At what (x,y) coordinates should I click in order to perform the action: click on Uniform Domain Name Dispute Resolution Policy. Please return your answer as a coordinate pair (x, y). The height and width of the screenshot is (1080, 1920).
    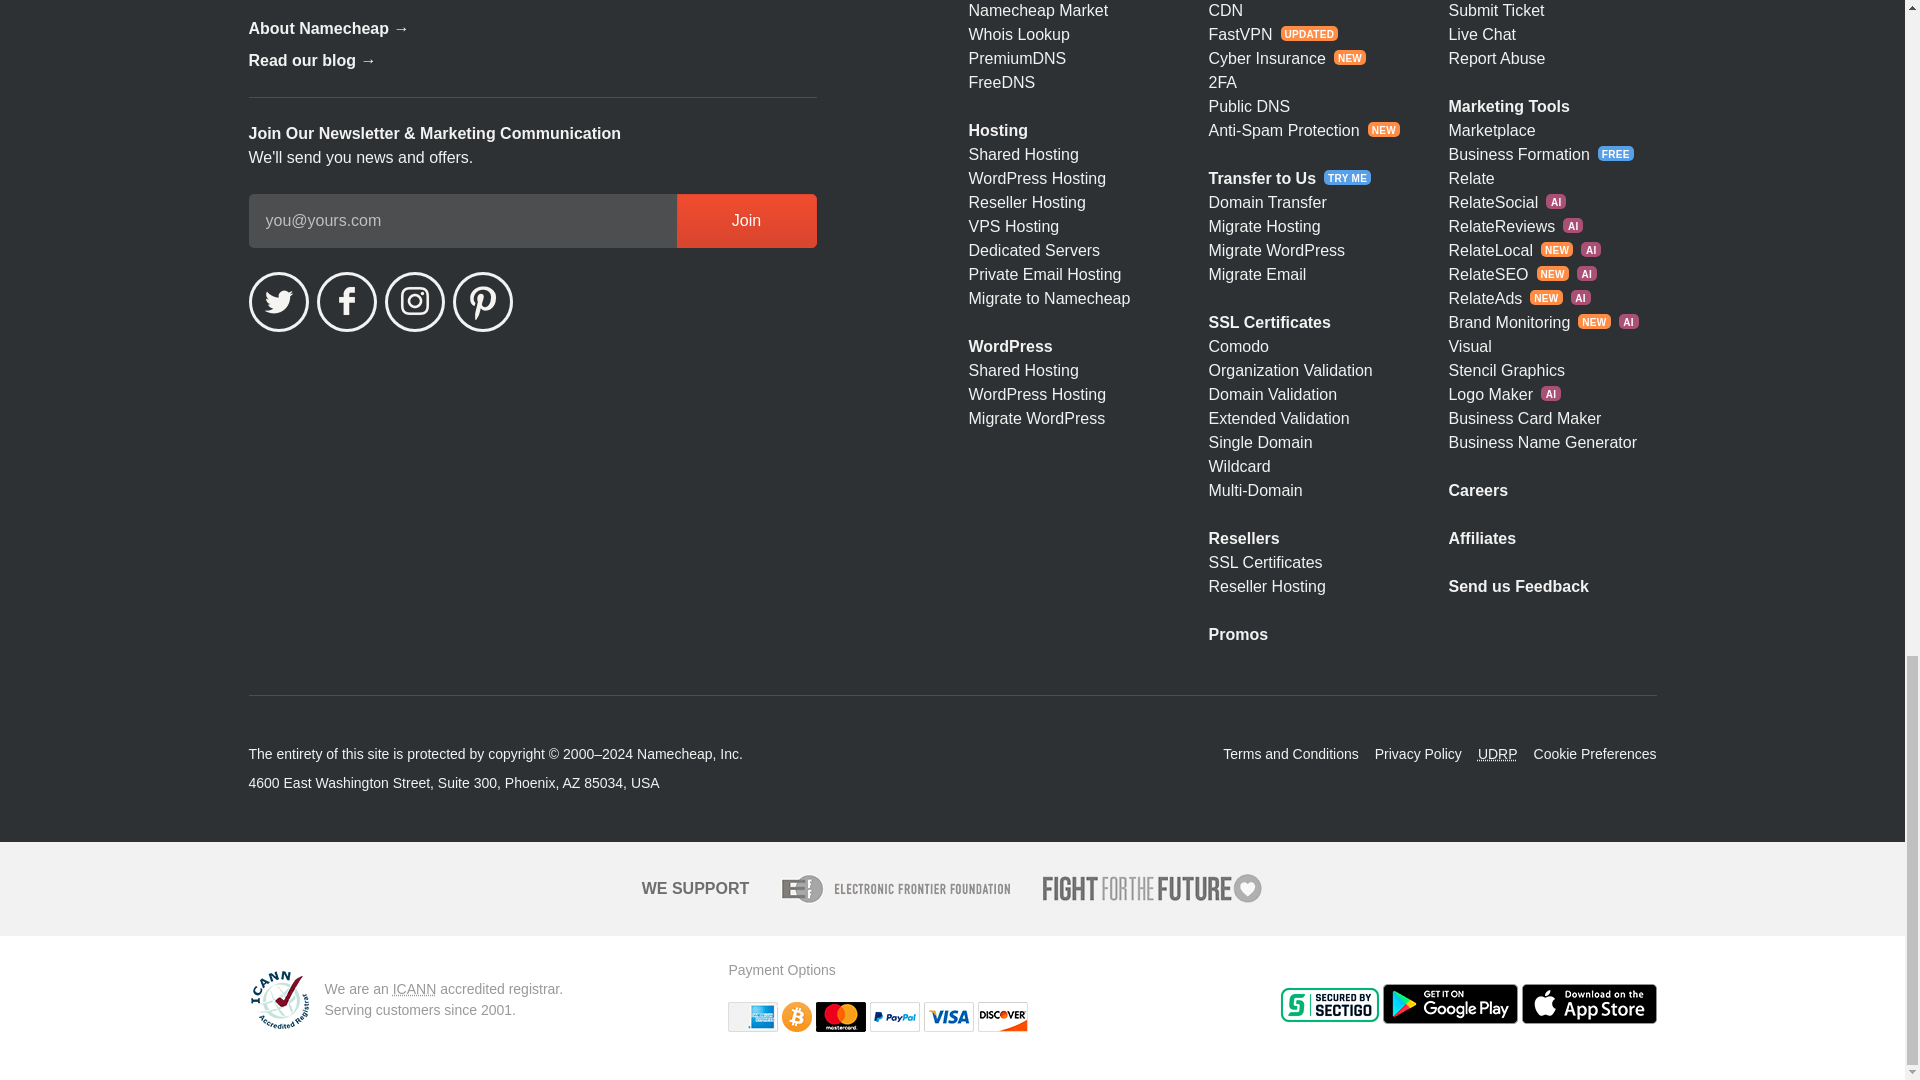
    Looking at the image, I should click on (1498, 754).